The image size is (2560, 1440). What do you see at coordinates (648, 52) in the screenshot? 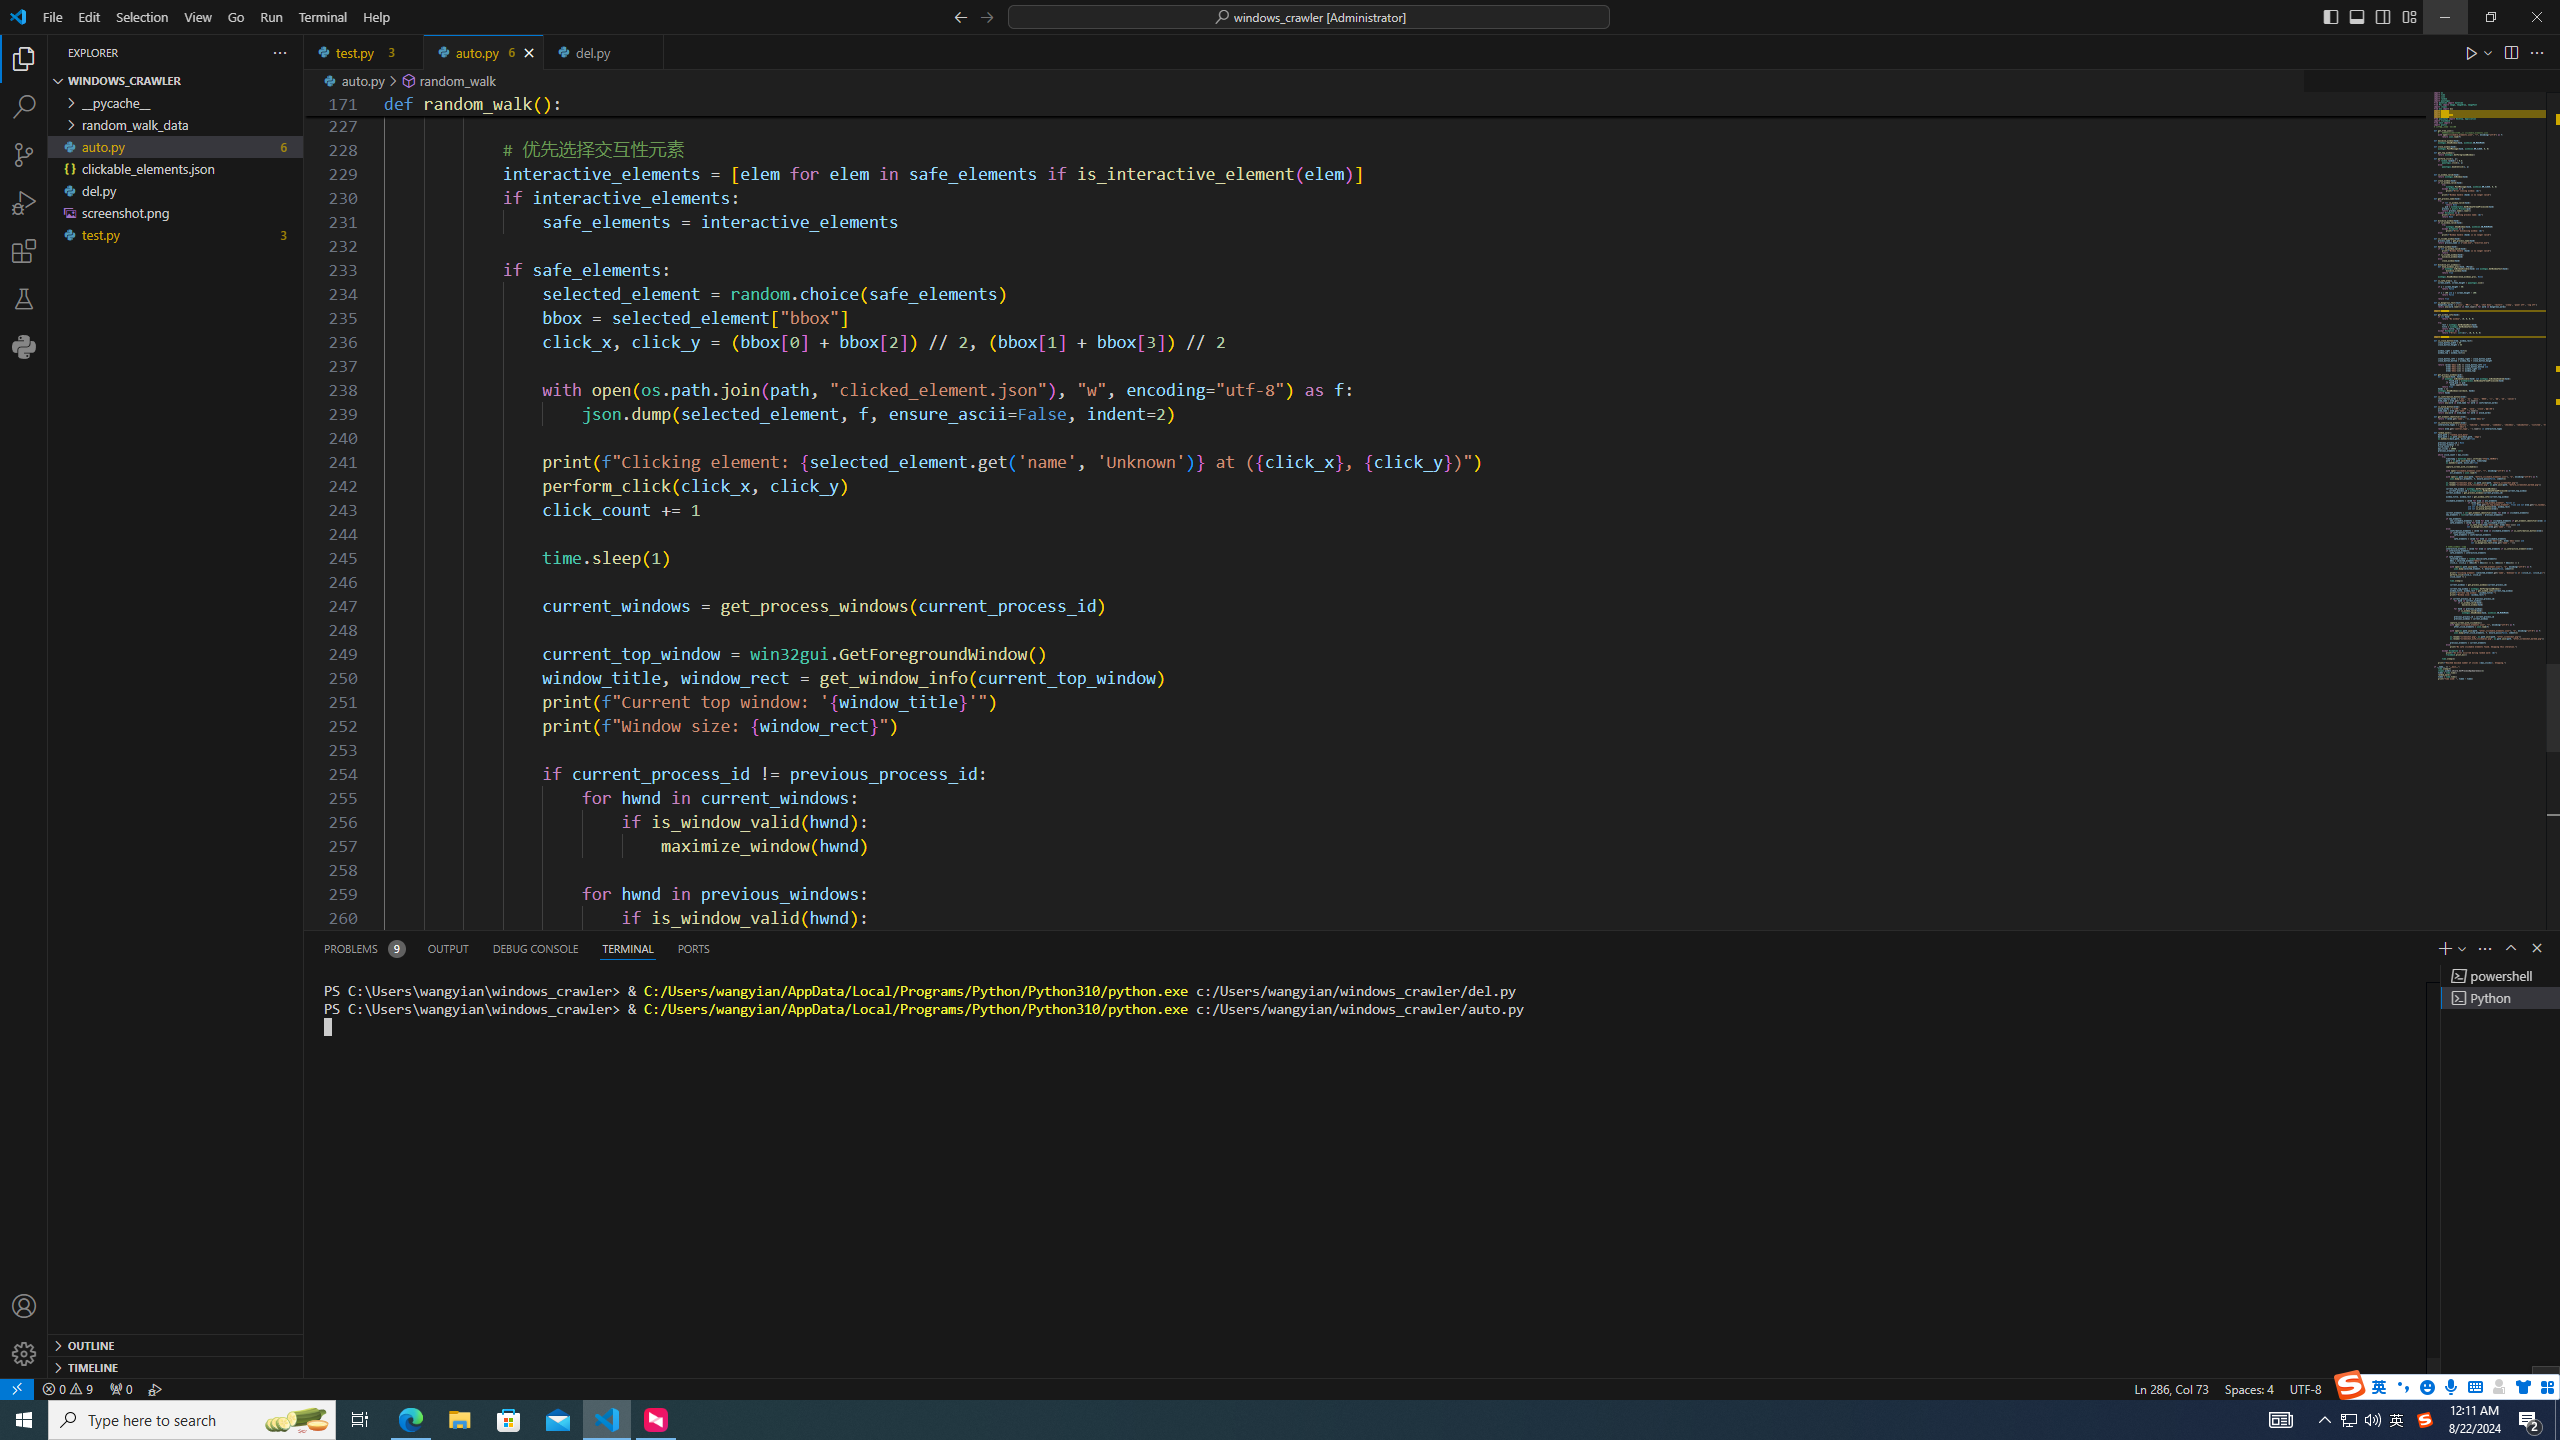
I see `Close (Ctrl+F4)` at bounding box center [648, 52].